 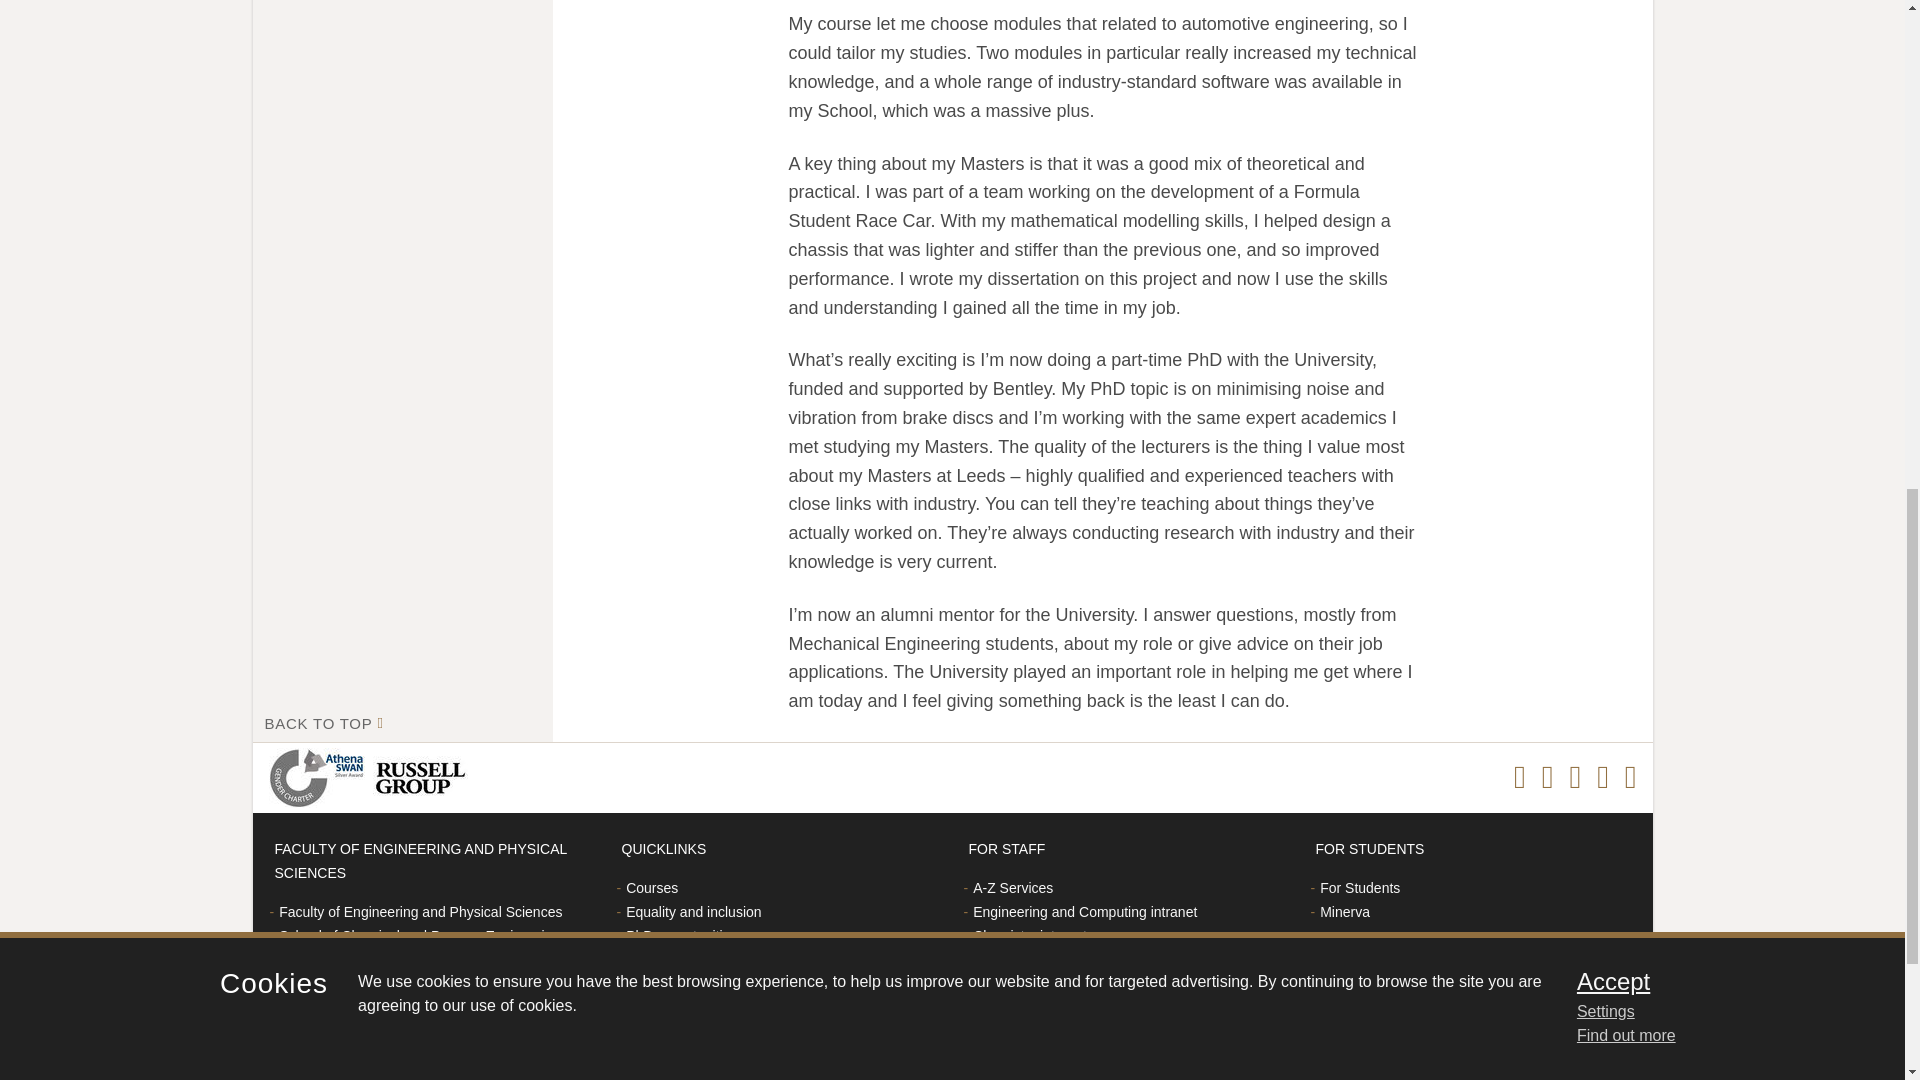 I want to click on Visit Russell Group, so click(x=423, y=778).